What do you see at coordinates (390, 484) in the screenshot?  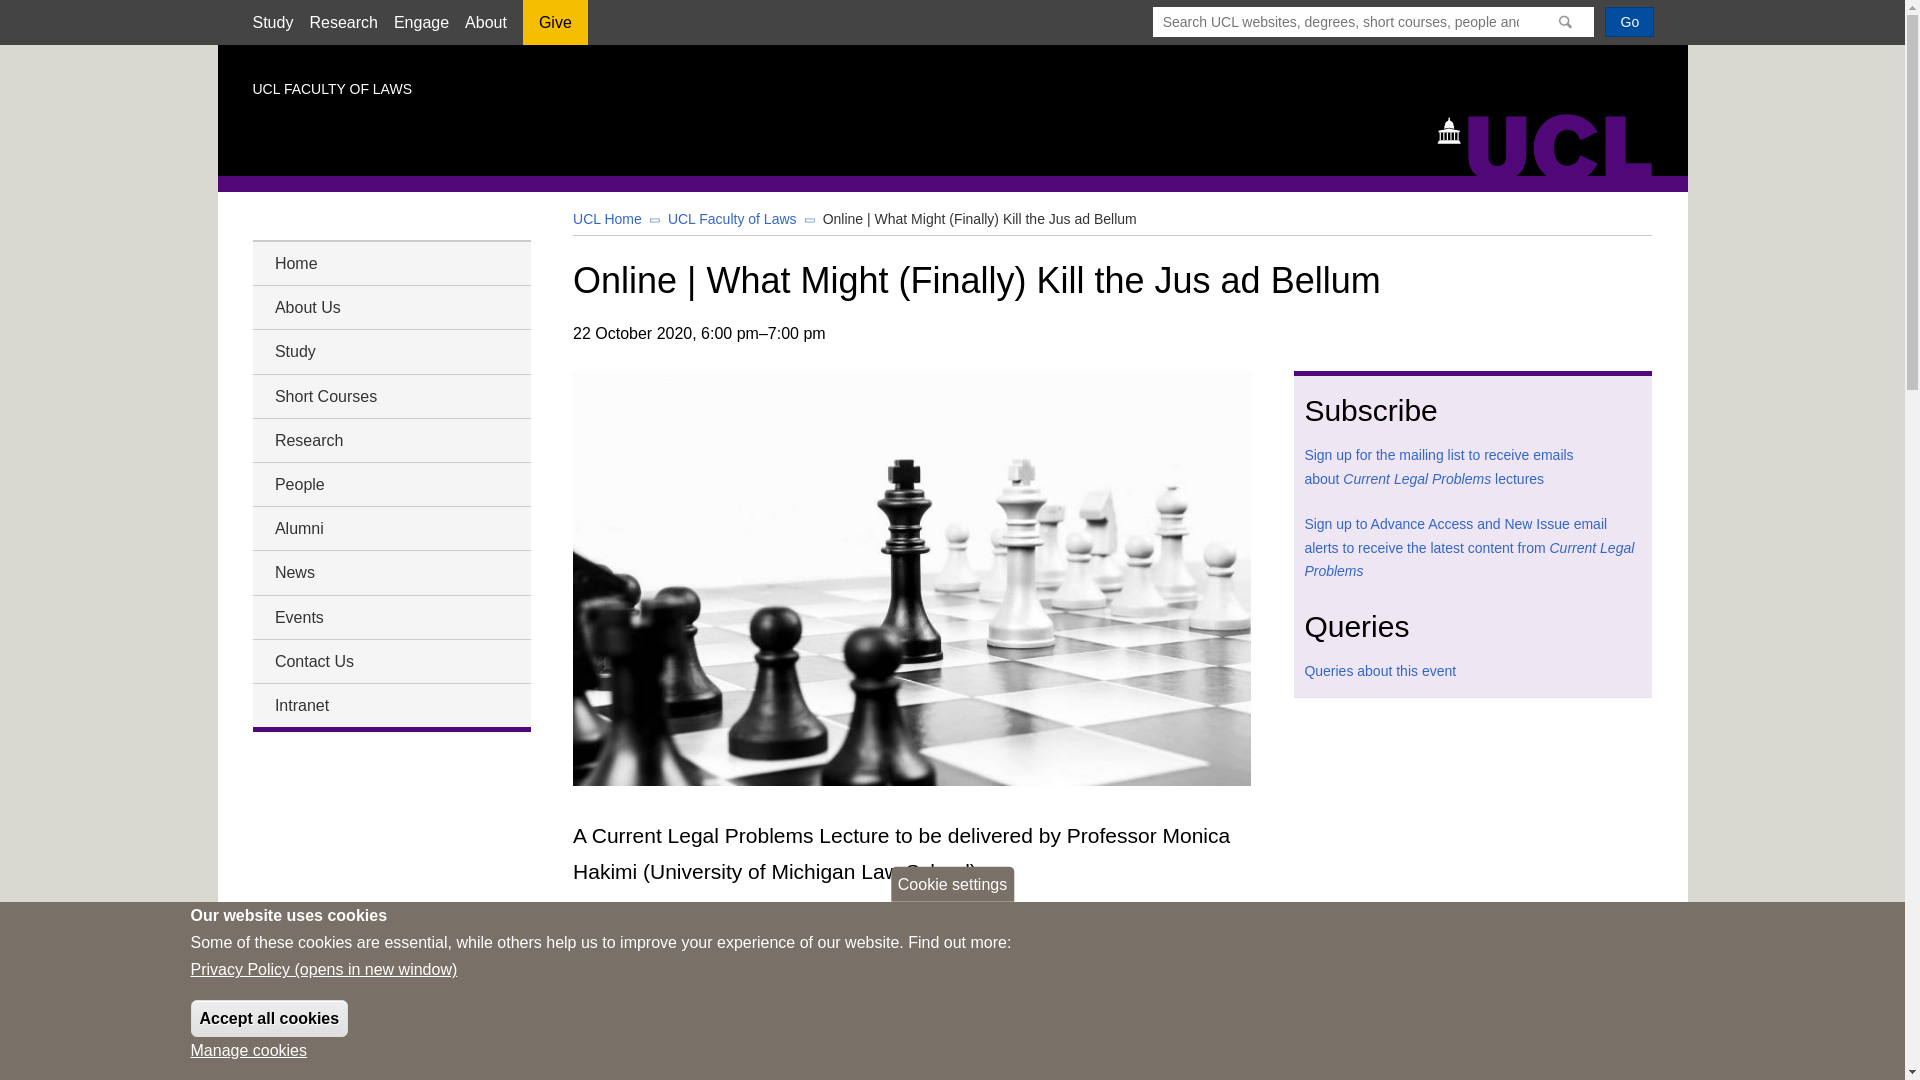 I see `People` at bounding box center [390, 484].